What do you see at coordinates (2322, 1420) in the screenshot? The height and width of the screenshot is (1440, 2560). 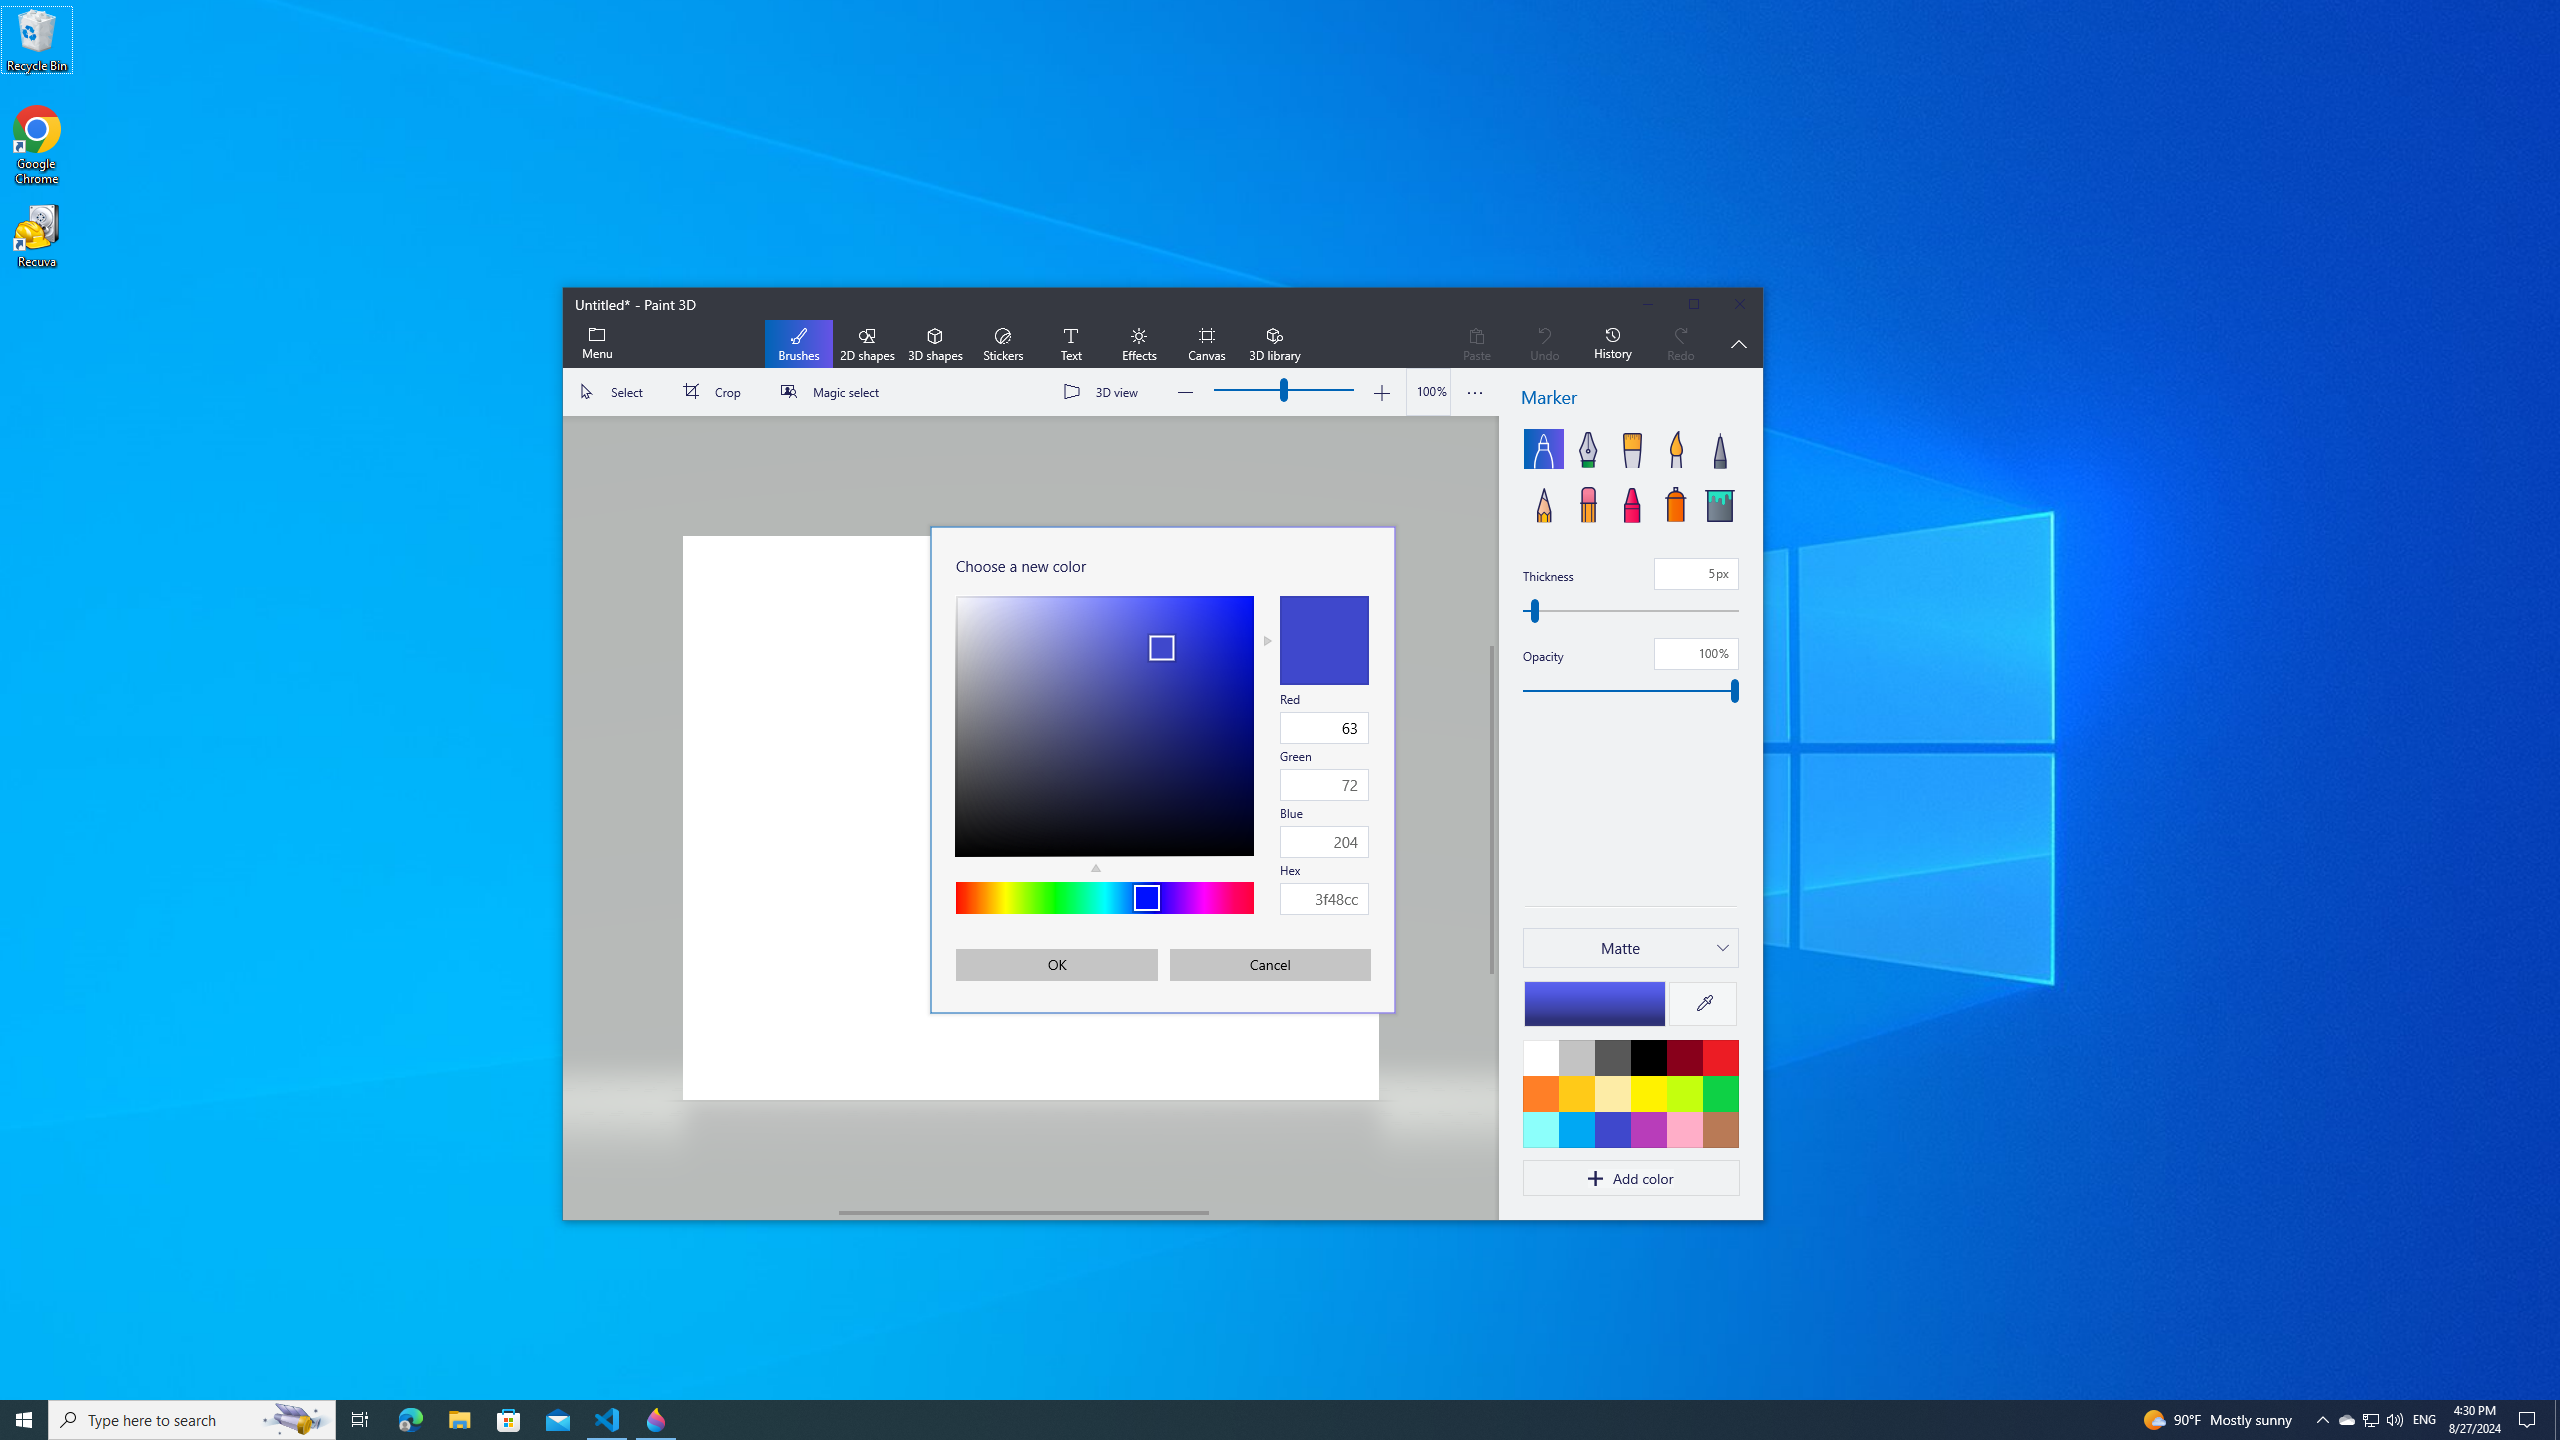 I see `Notification Chevron` at bounding box center [2322, 1420].